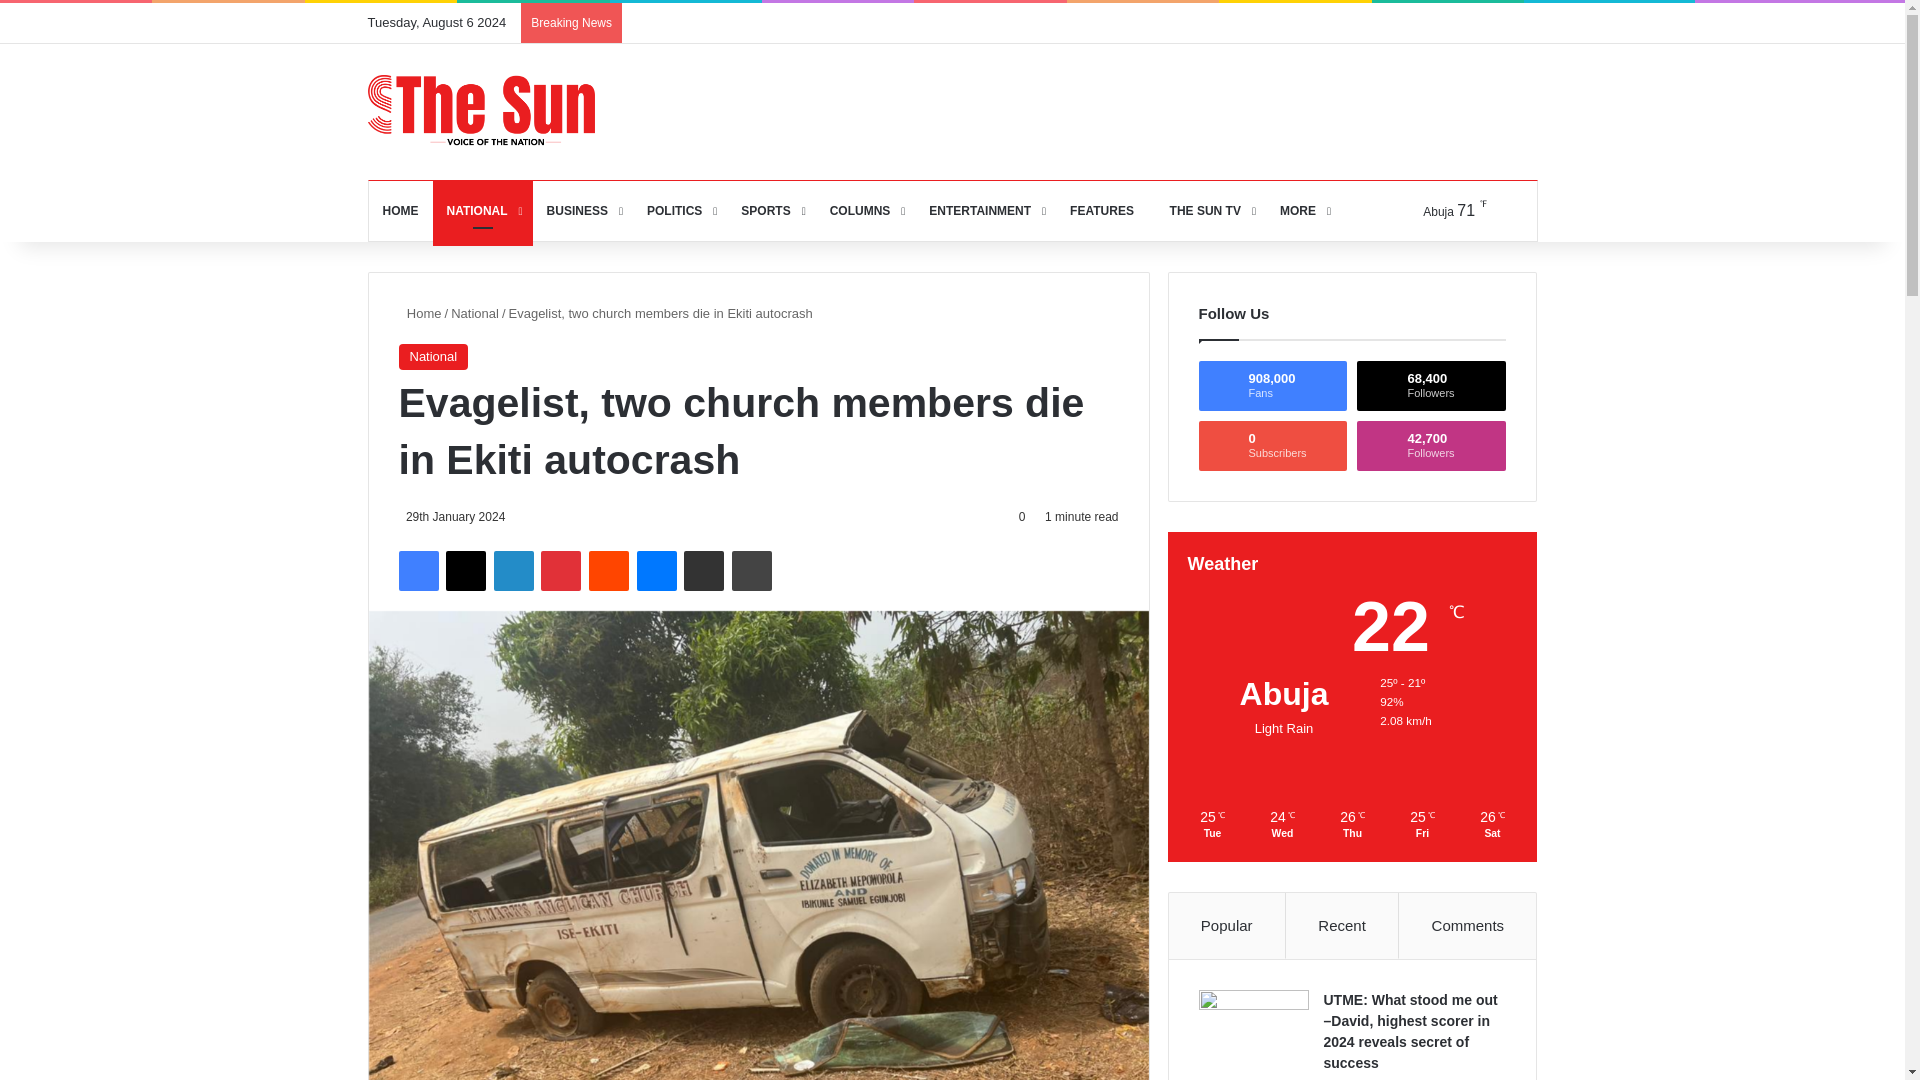 The width and height of the screenshot is (1920, 1080). I want to click on FEATURES, so click(1102, 210).